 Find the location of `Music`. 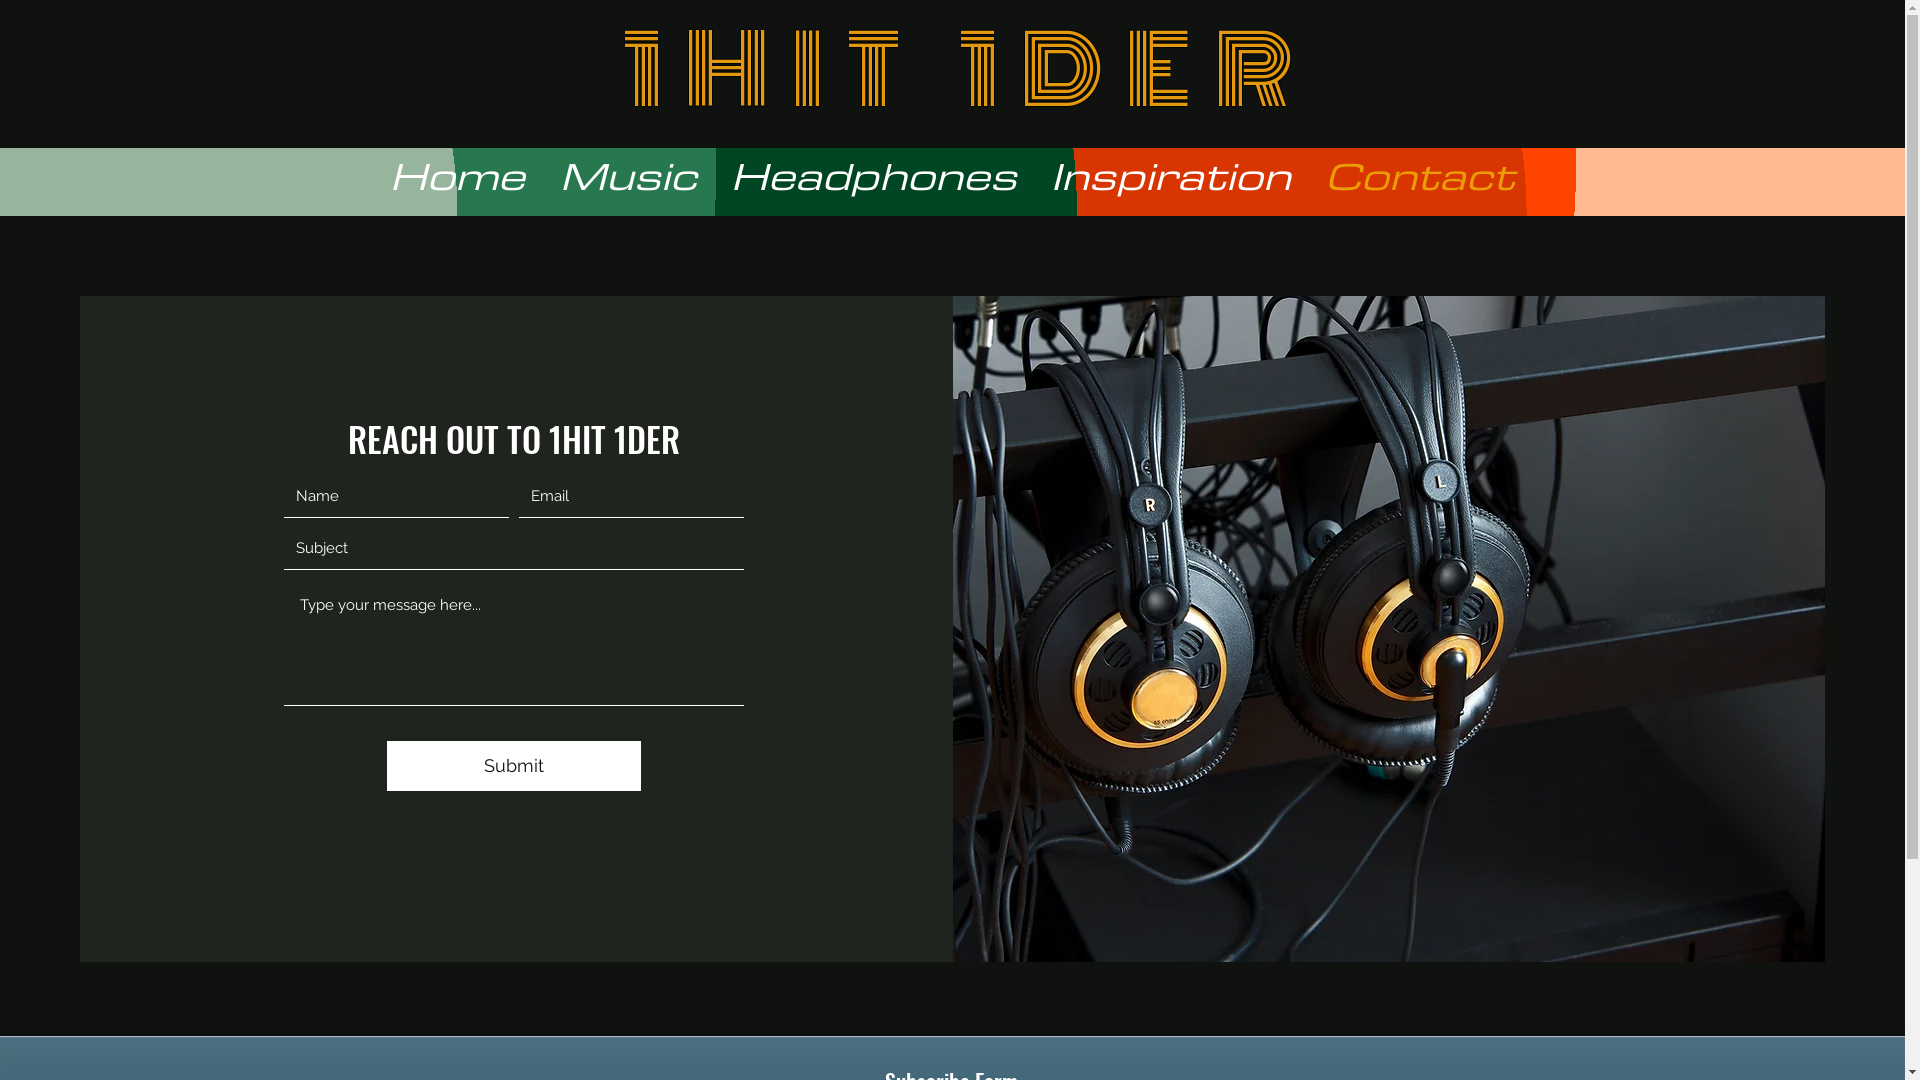

Music is located at coordinates (628, 176).